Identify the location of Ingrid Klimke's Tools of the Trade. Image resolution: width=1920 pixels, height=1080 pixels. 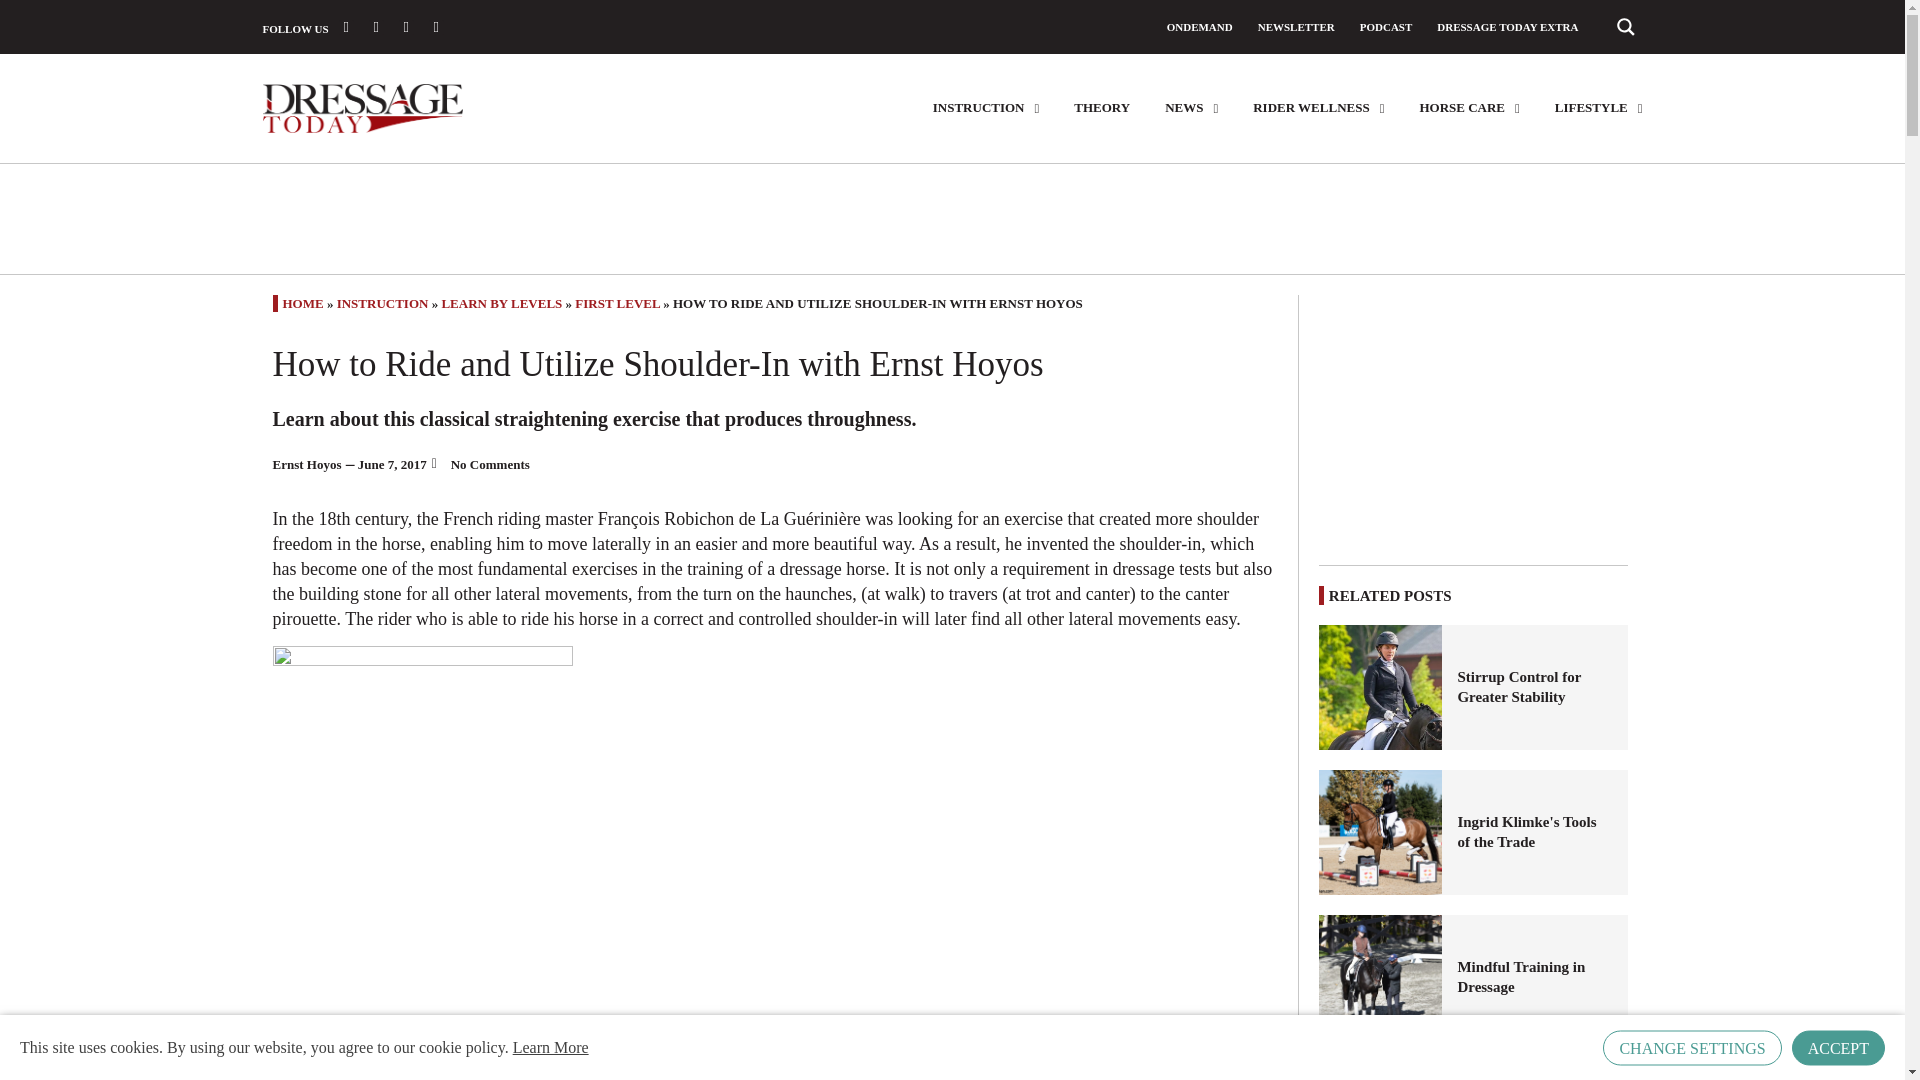
(1381, 832).